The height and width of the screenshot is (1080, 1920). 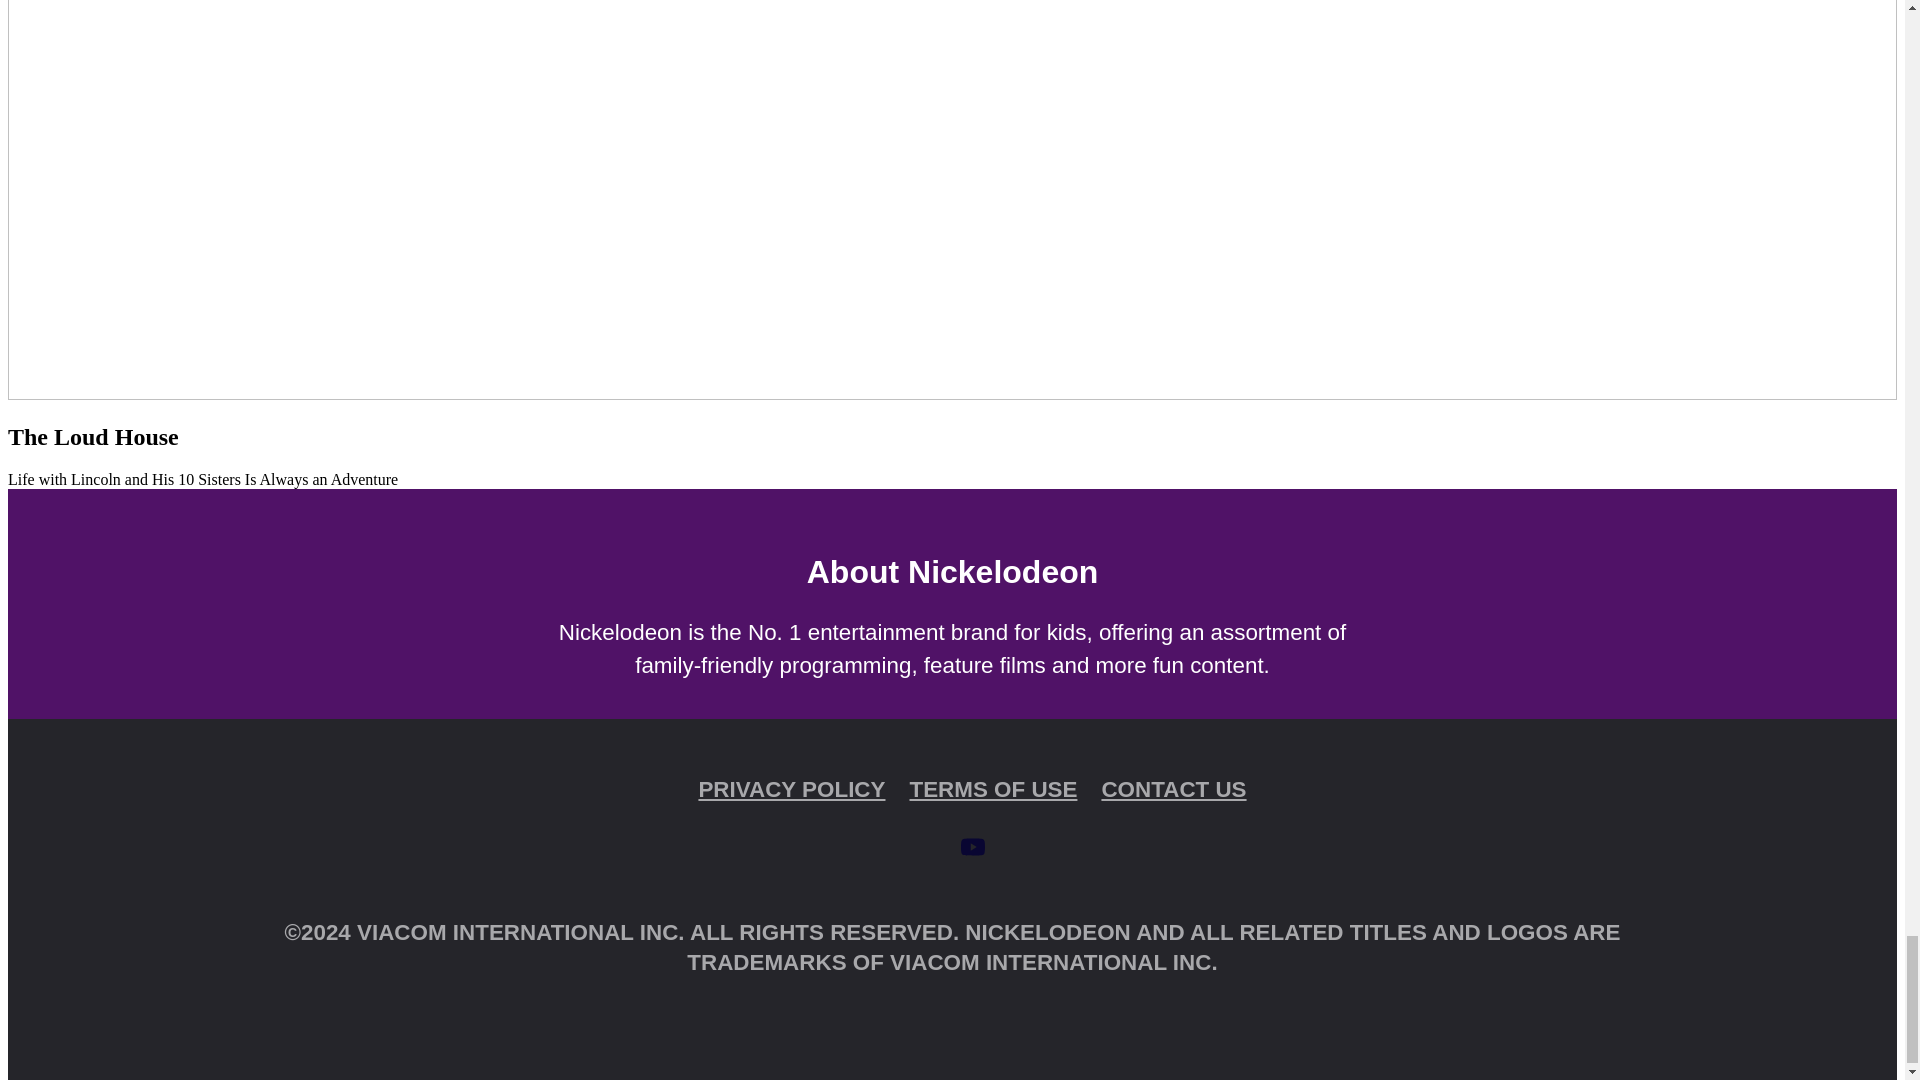 What do you see at coordinates (1173, 789) in the screenshot?
I see `Contact Us` at bounding box center [1173, 789].